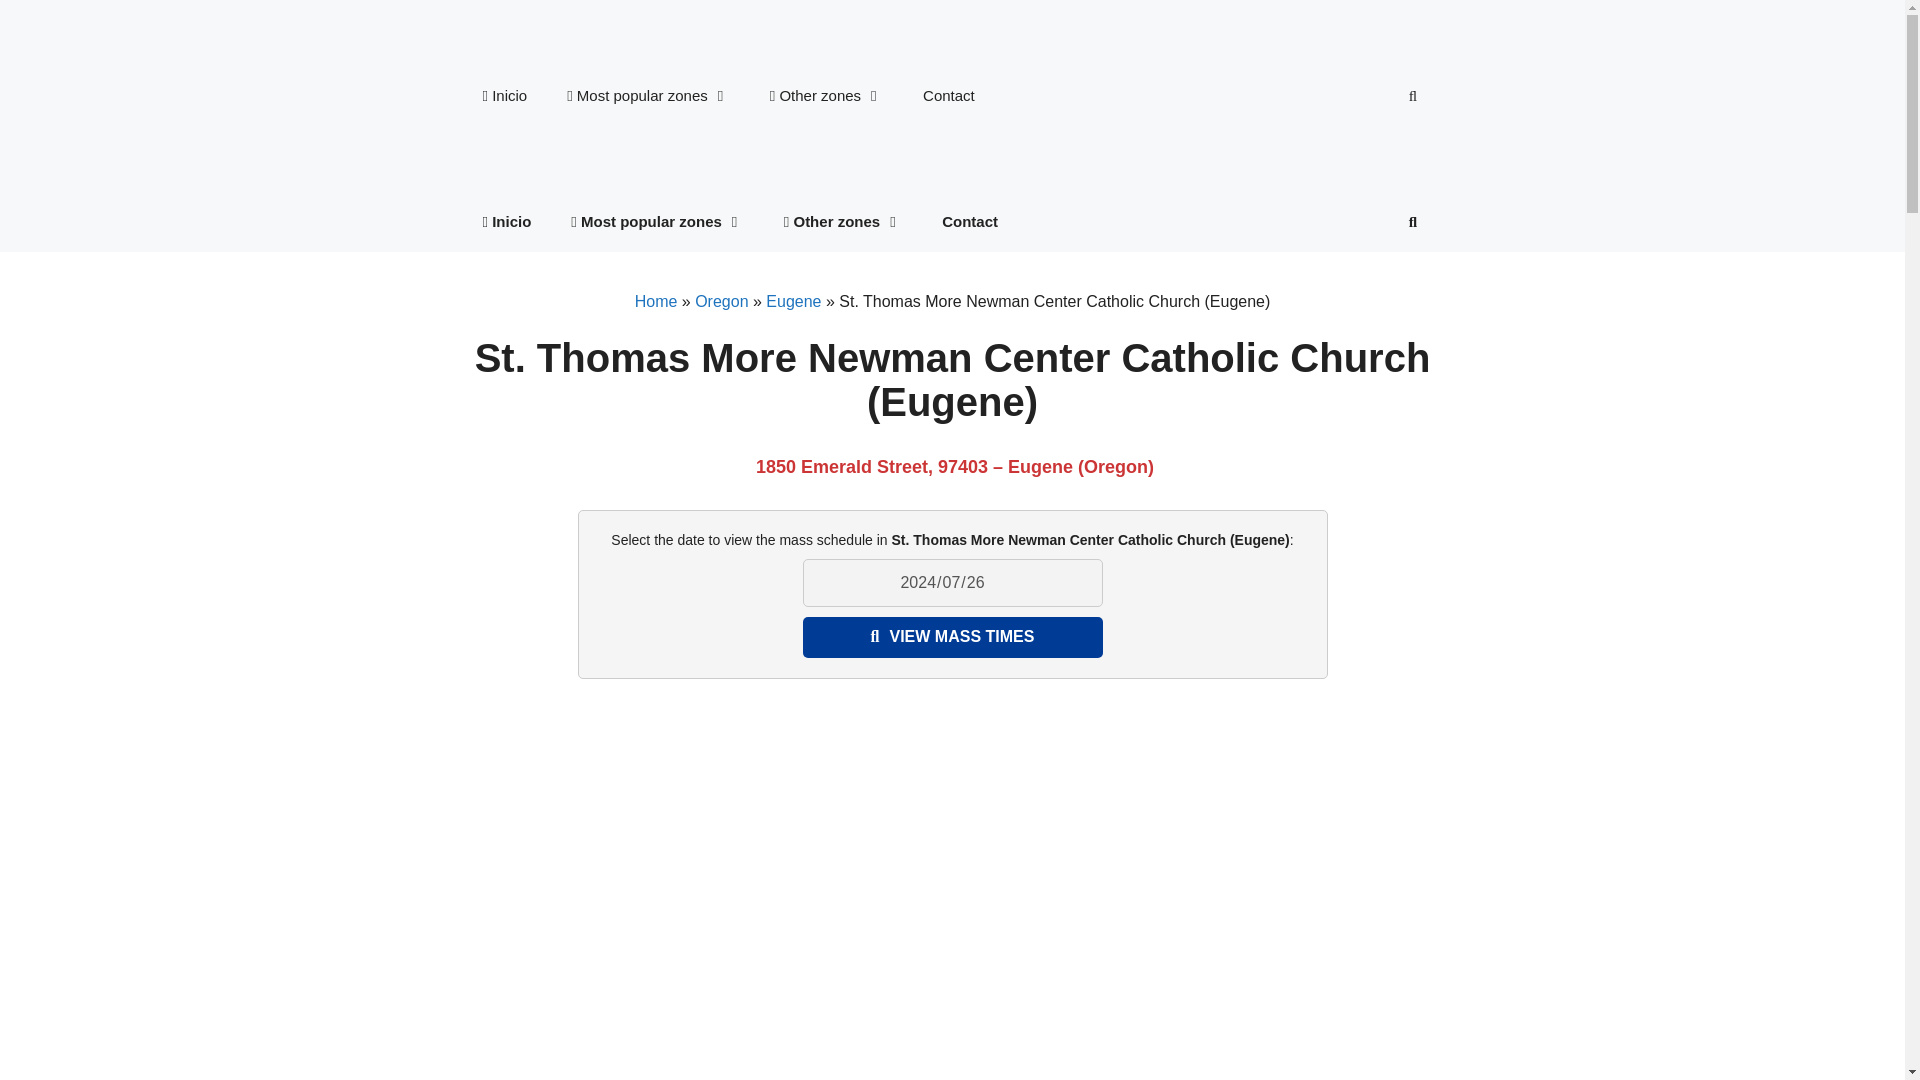 This screenshot has width=1920, height=1080. What do you see at coordinates (948, 96) in the screenshot?
I see `Contact` at bounding box center [948, 96].